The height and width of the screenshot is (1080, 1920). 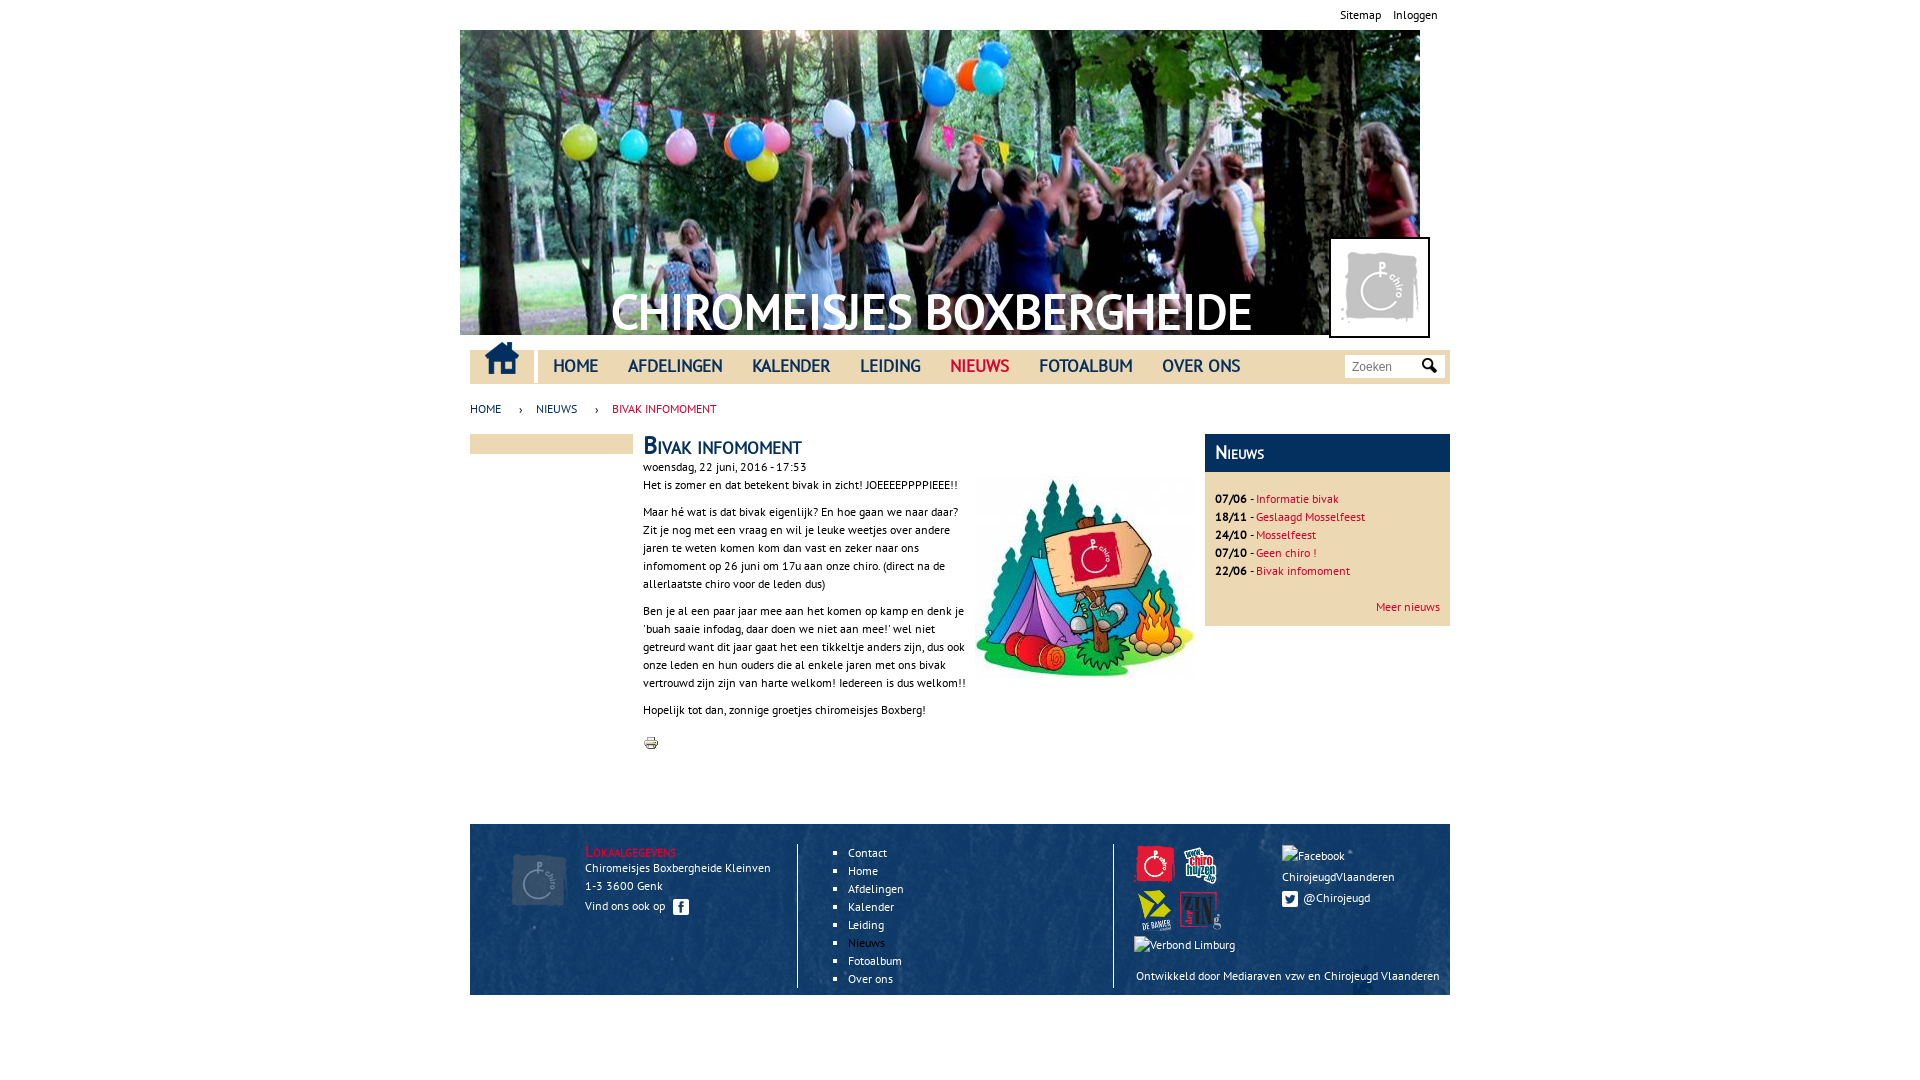 I want to click on Zindering, so click(x=1187, y=944).